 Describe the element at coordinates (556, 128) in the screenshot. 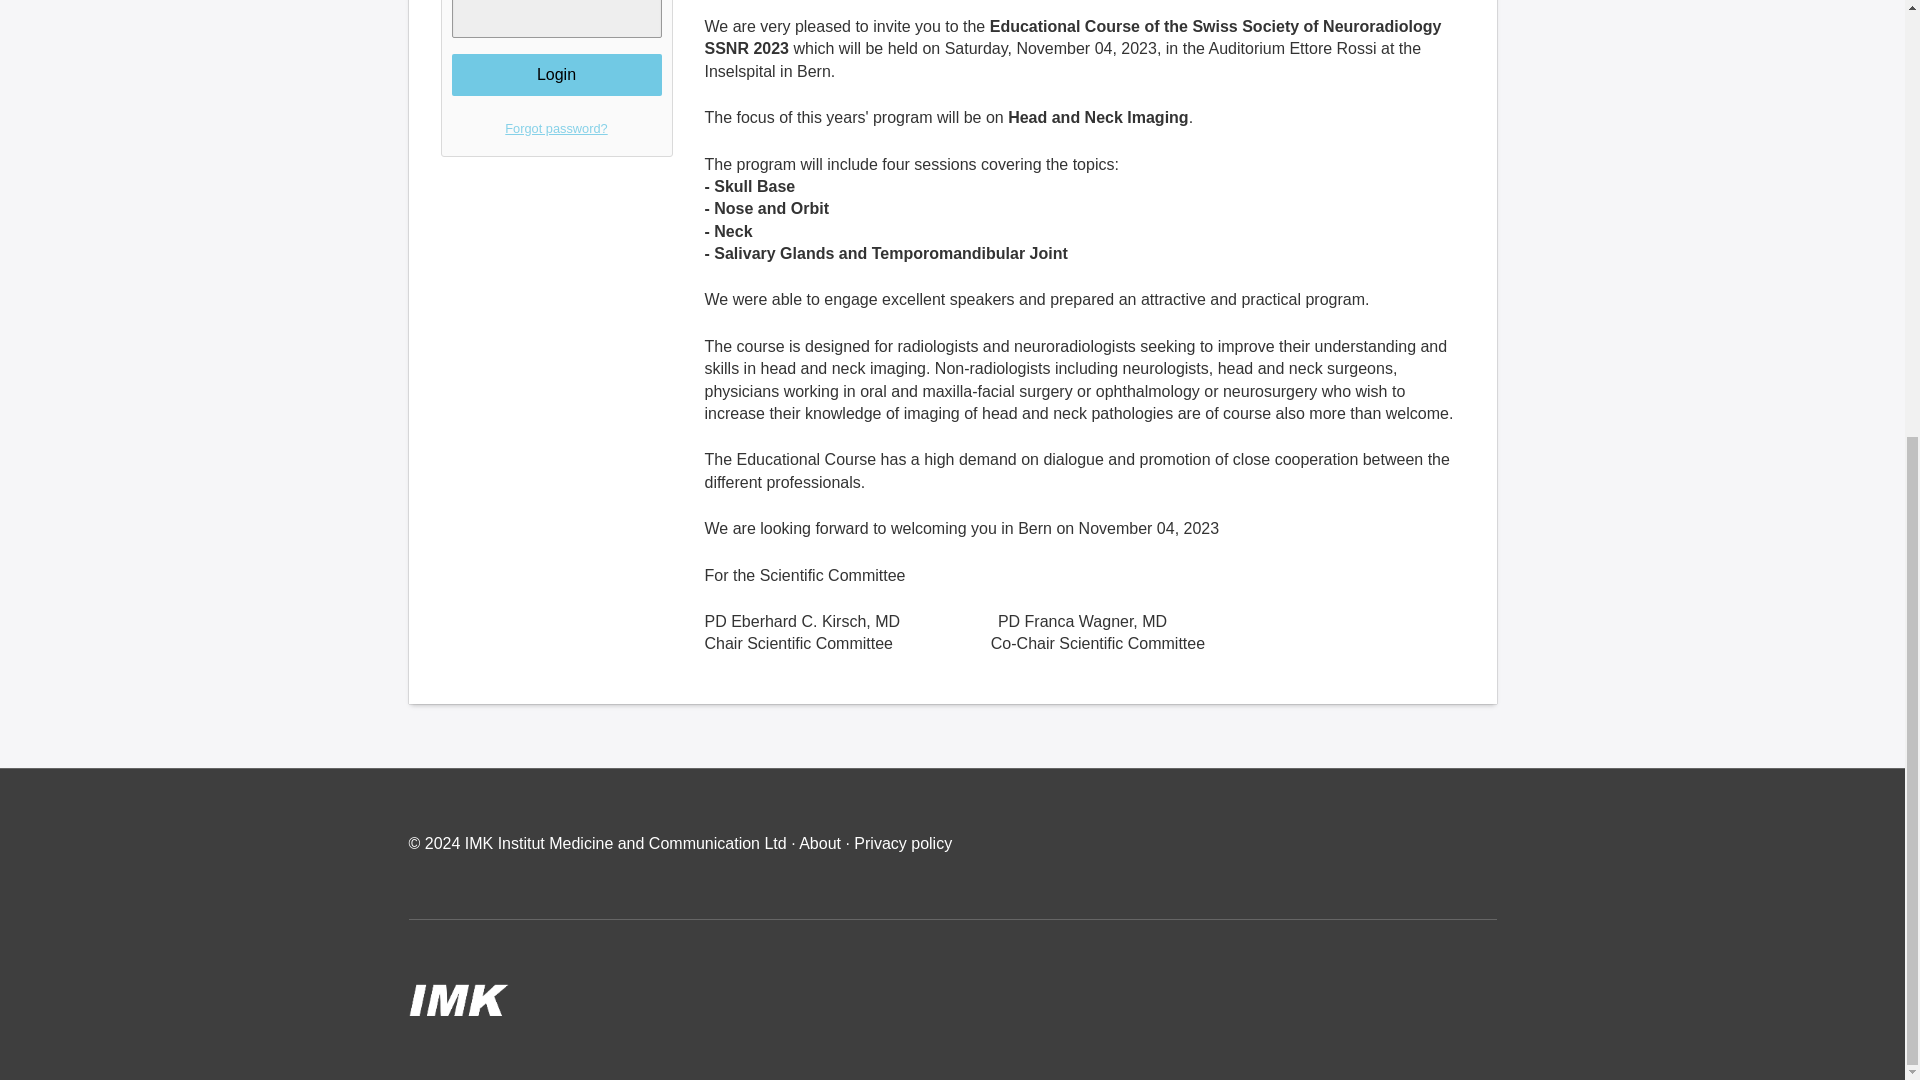

I see `Forgot password?` at that location.